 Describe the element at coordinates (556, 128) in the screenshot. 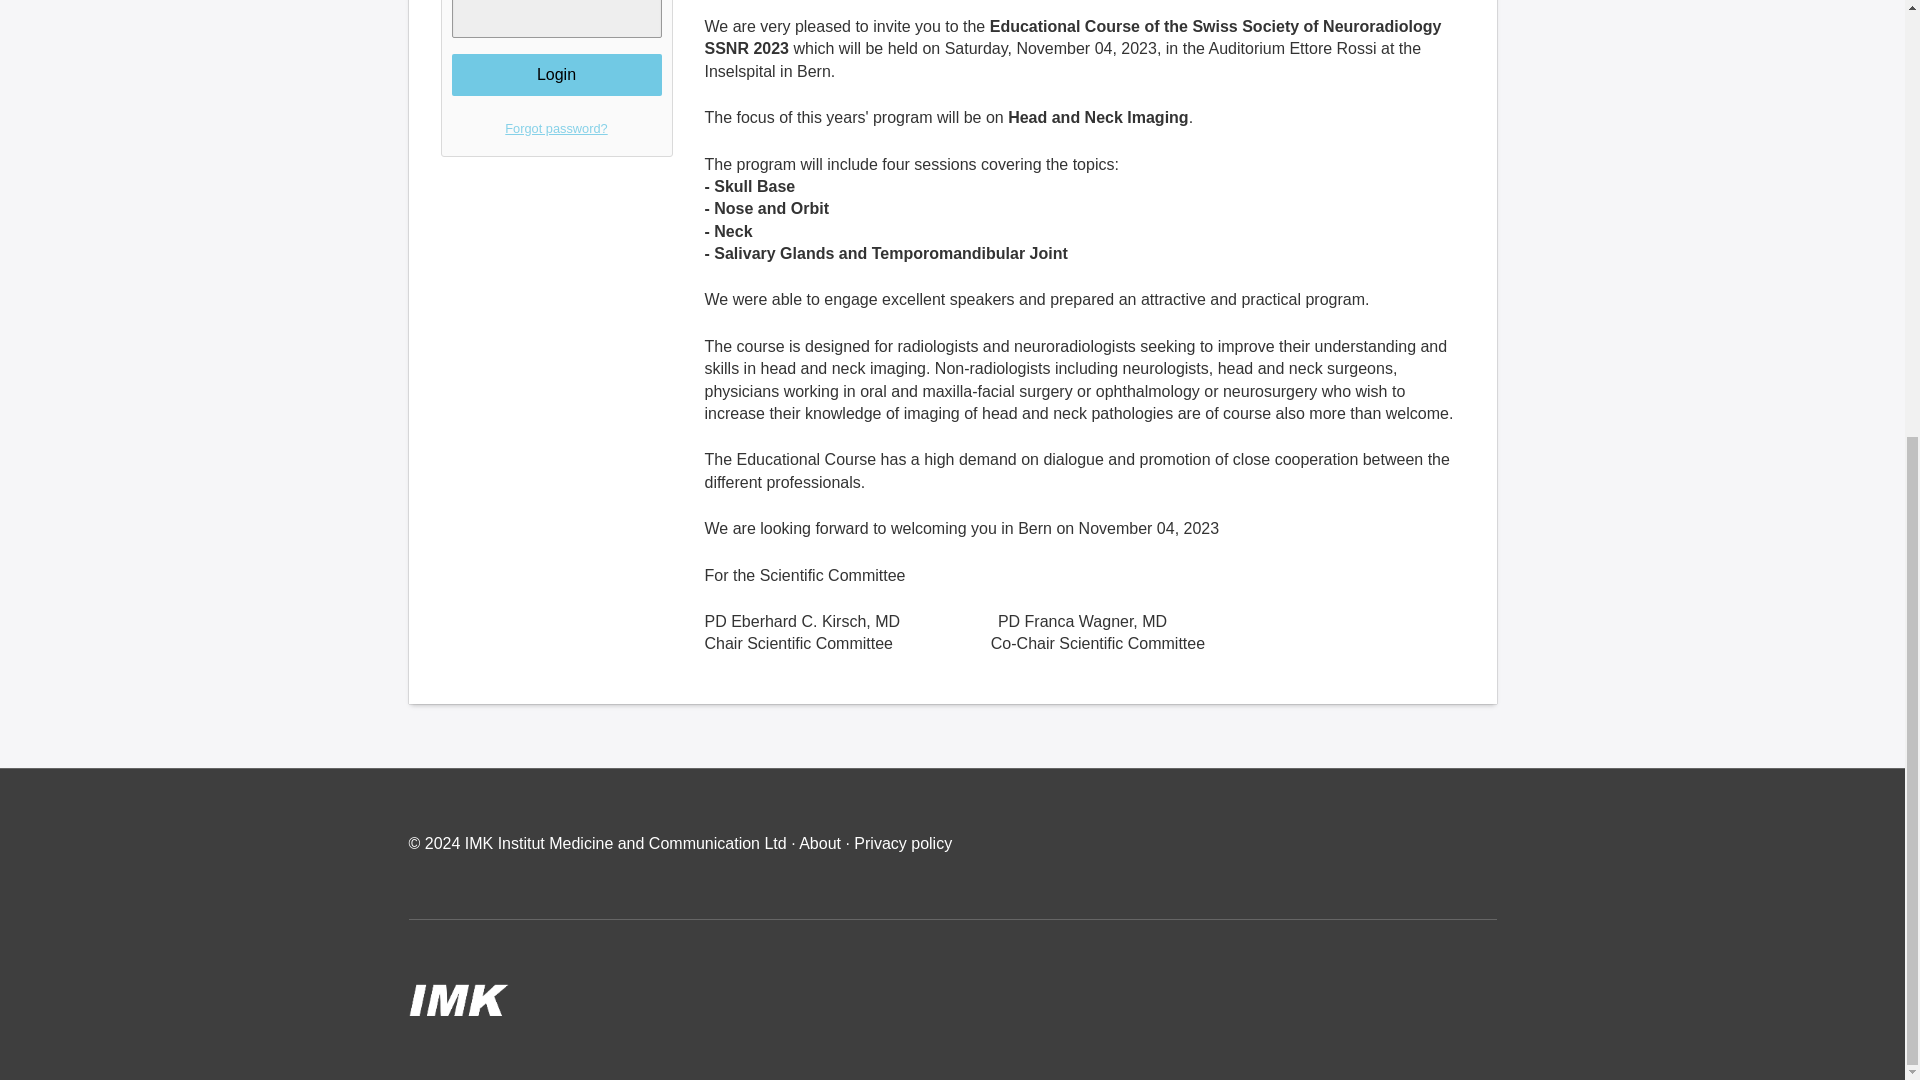

I see `Forgot password?` at that location.